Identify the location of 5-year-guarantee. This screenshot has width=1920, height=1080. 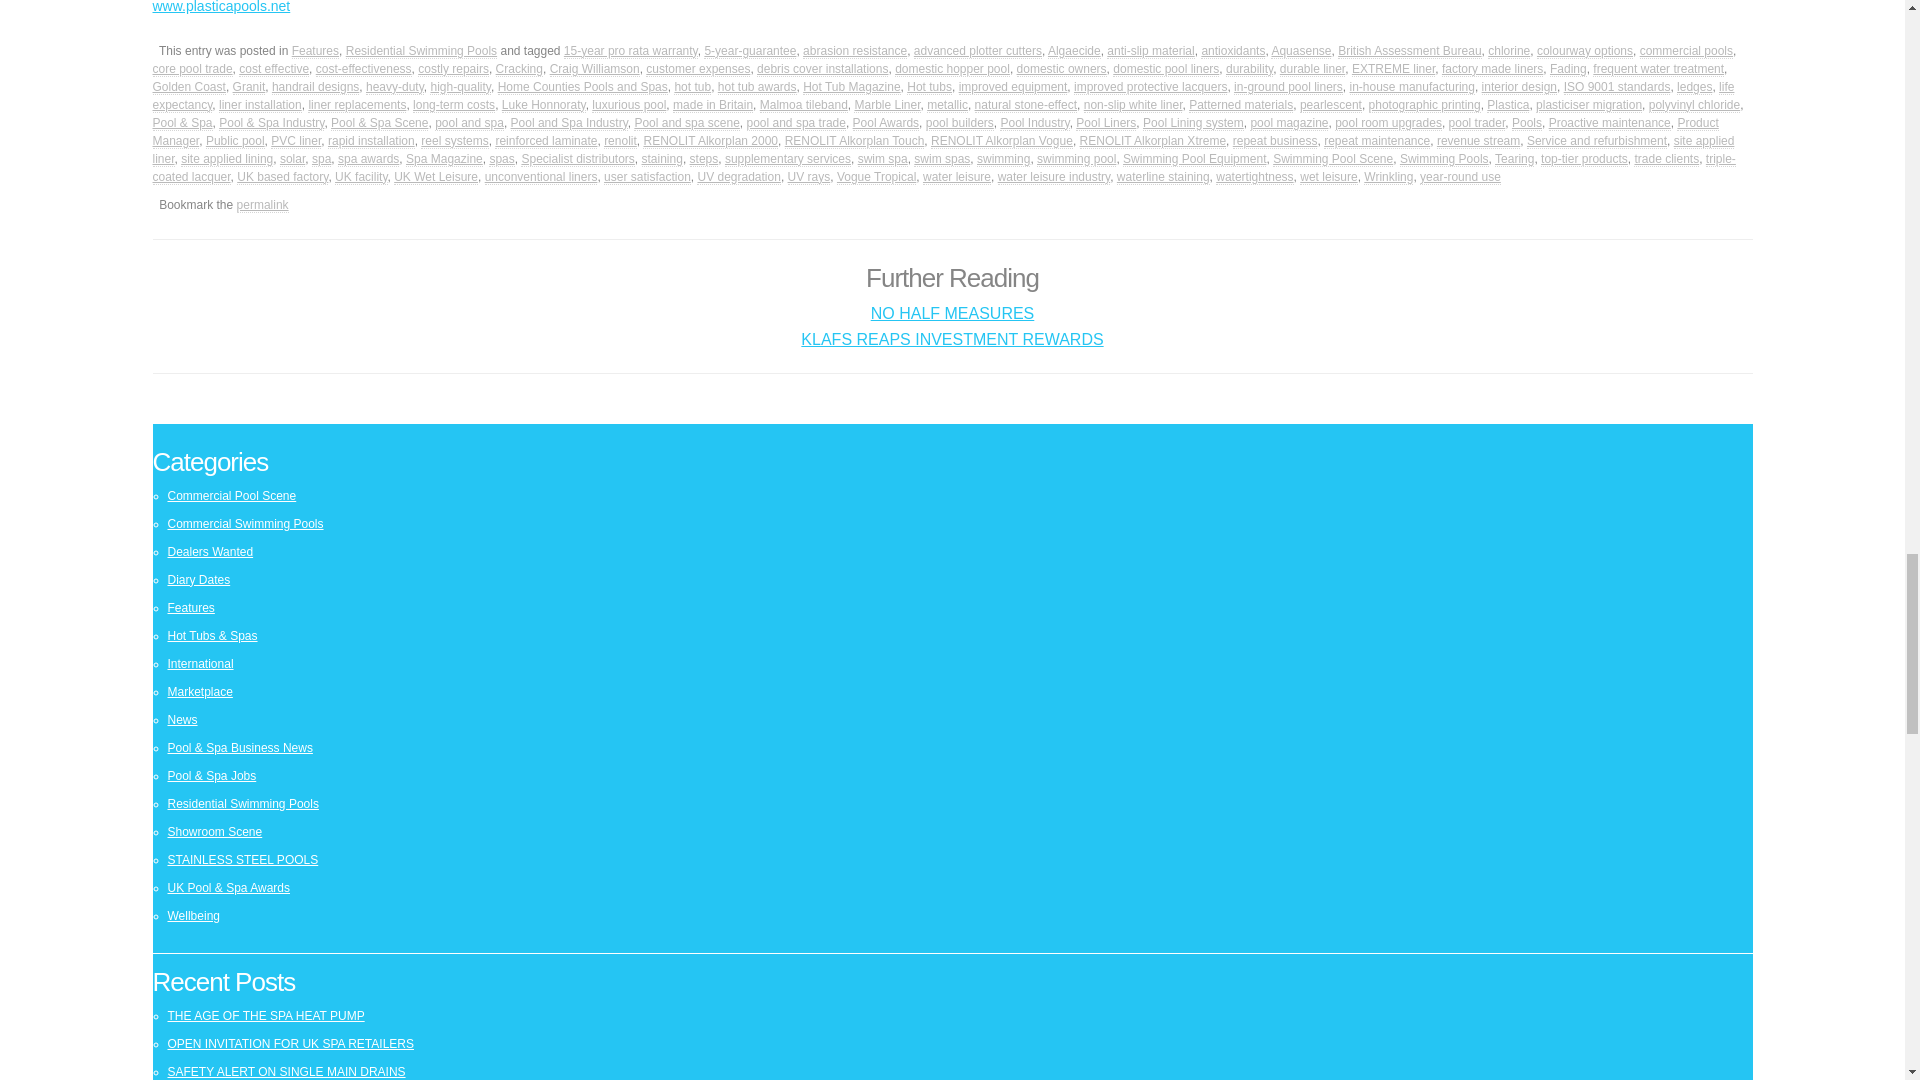
(750, 52).